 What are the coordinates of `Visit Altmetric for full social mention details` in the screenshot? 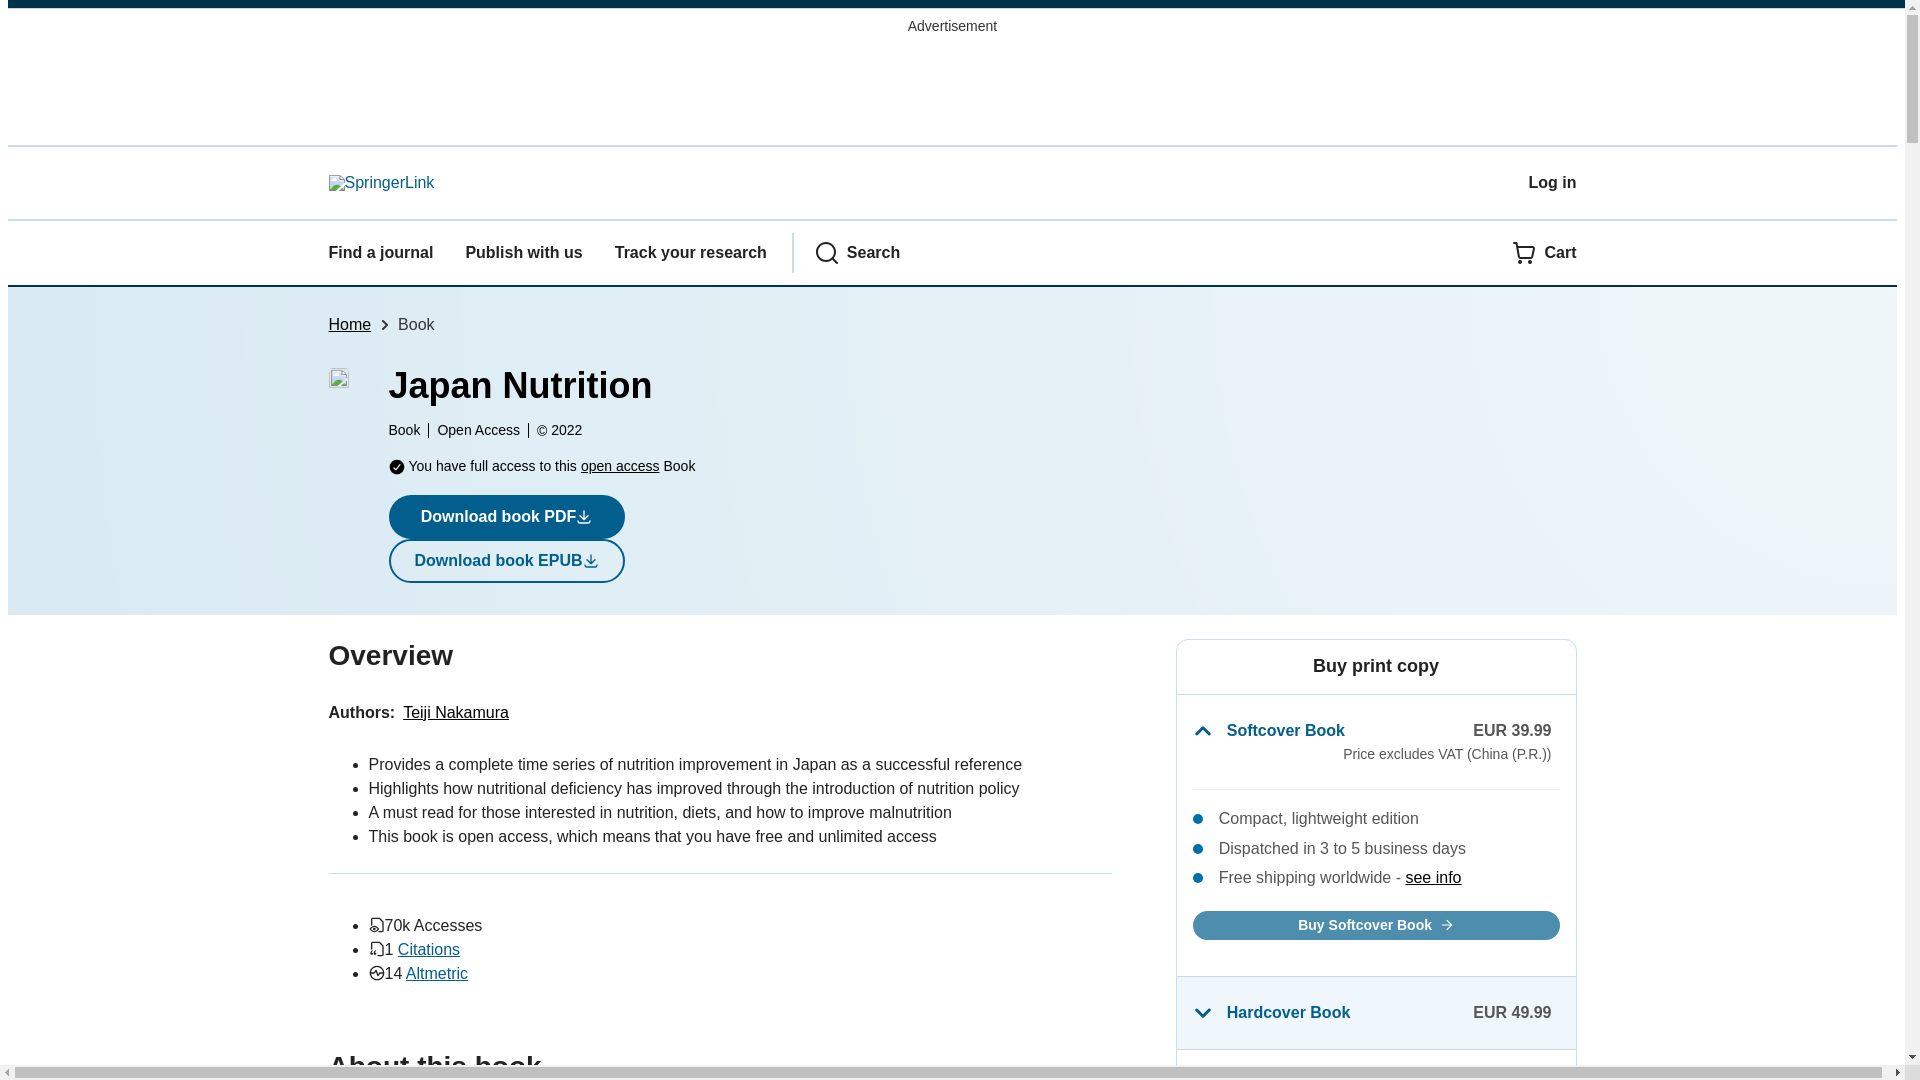 It's located at (436, 973).